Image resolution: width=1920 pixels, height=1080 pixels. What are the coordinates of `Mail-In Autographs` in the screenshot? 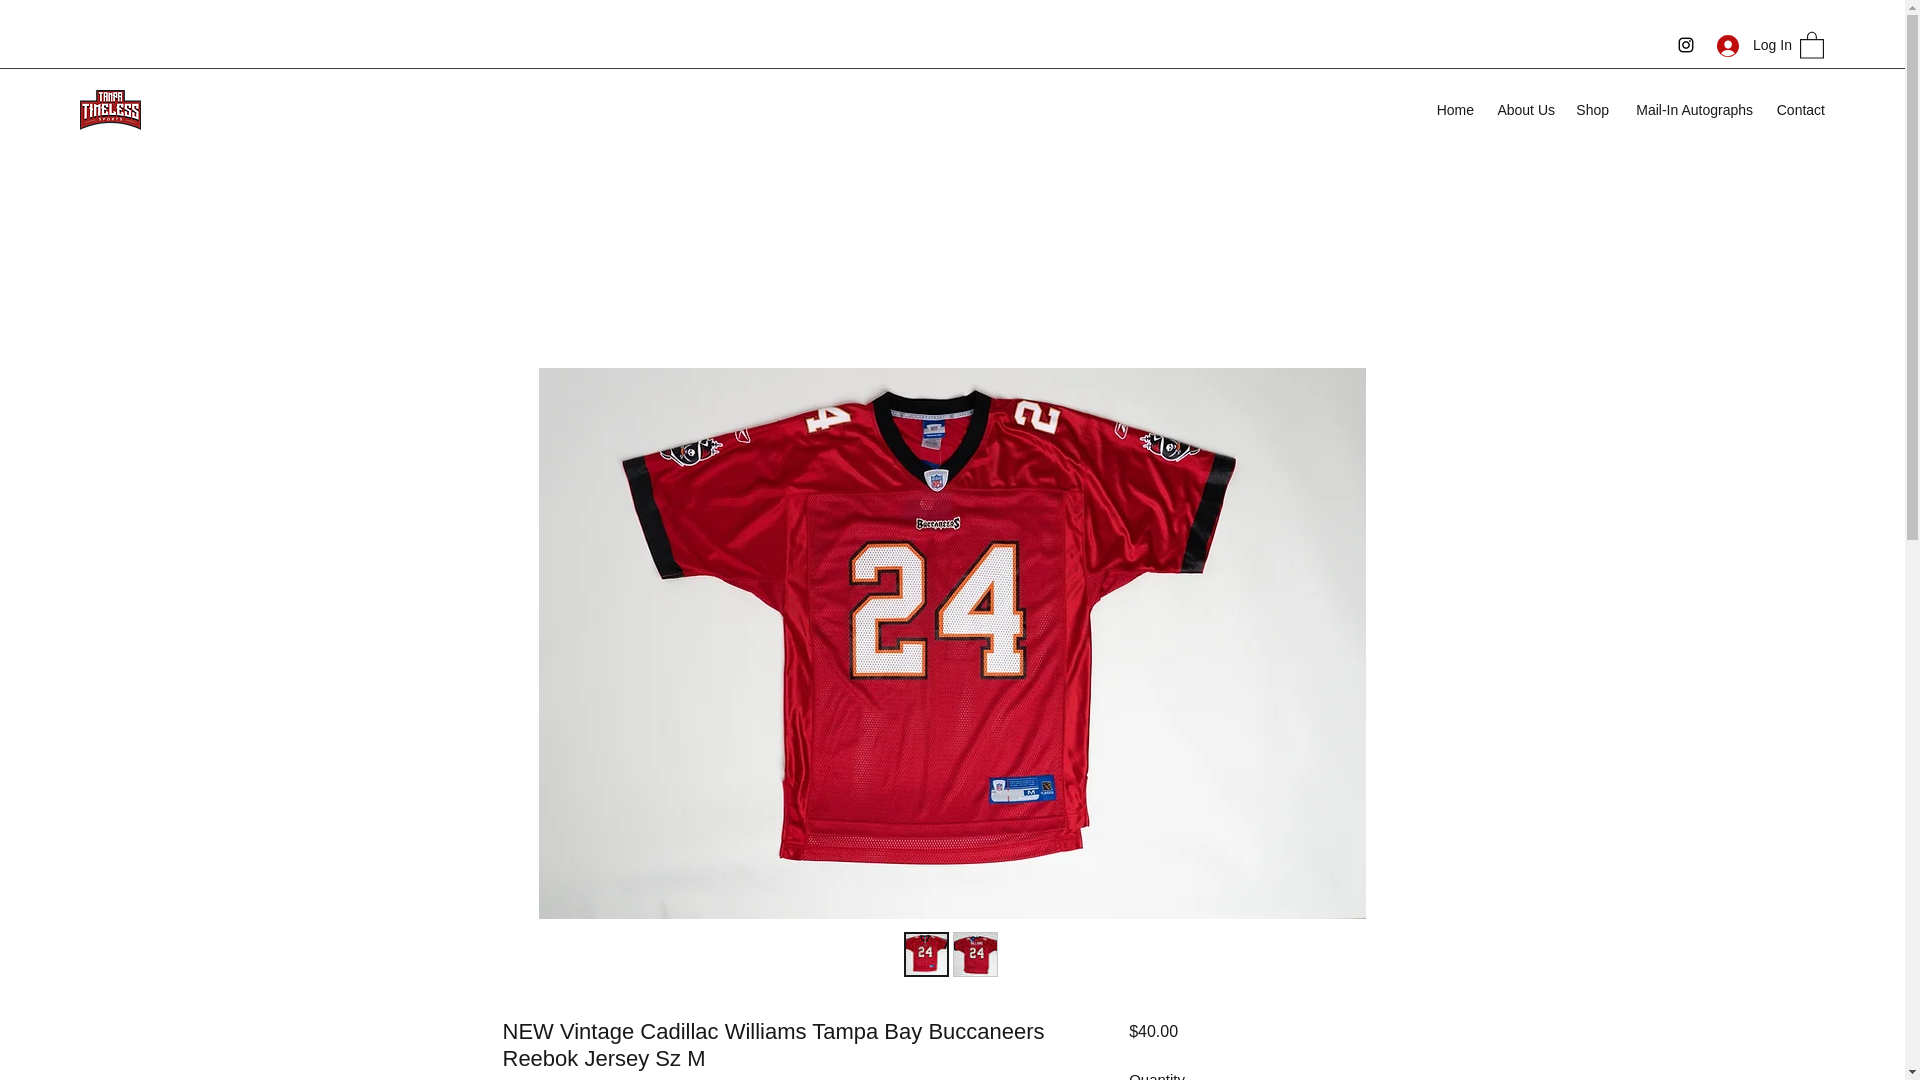 It's located at (1690, 110).